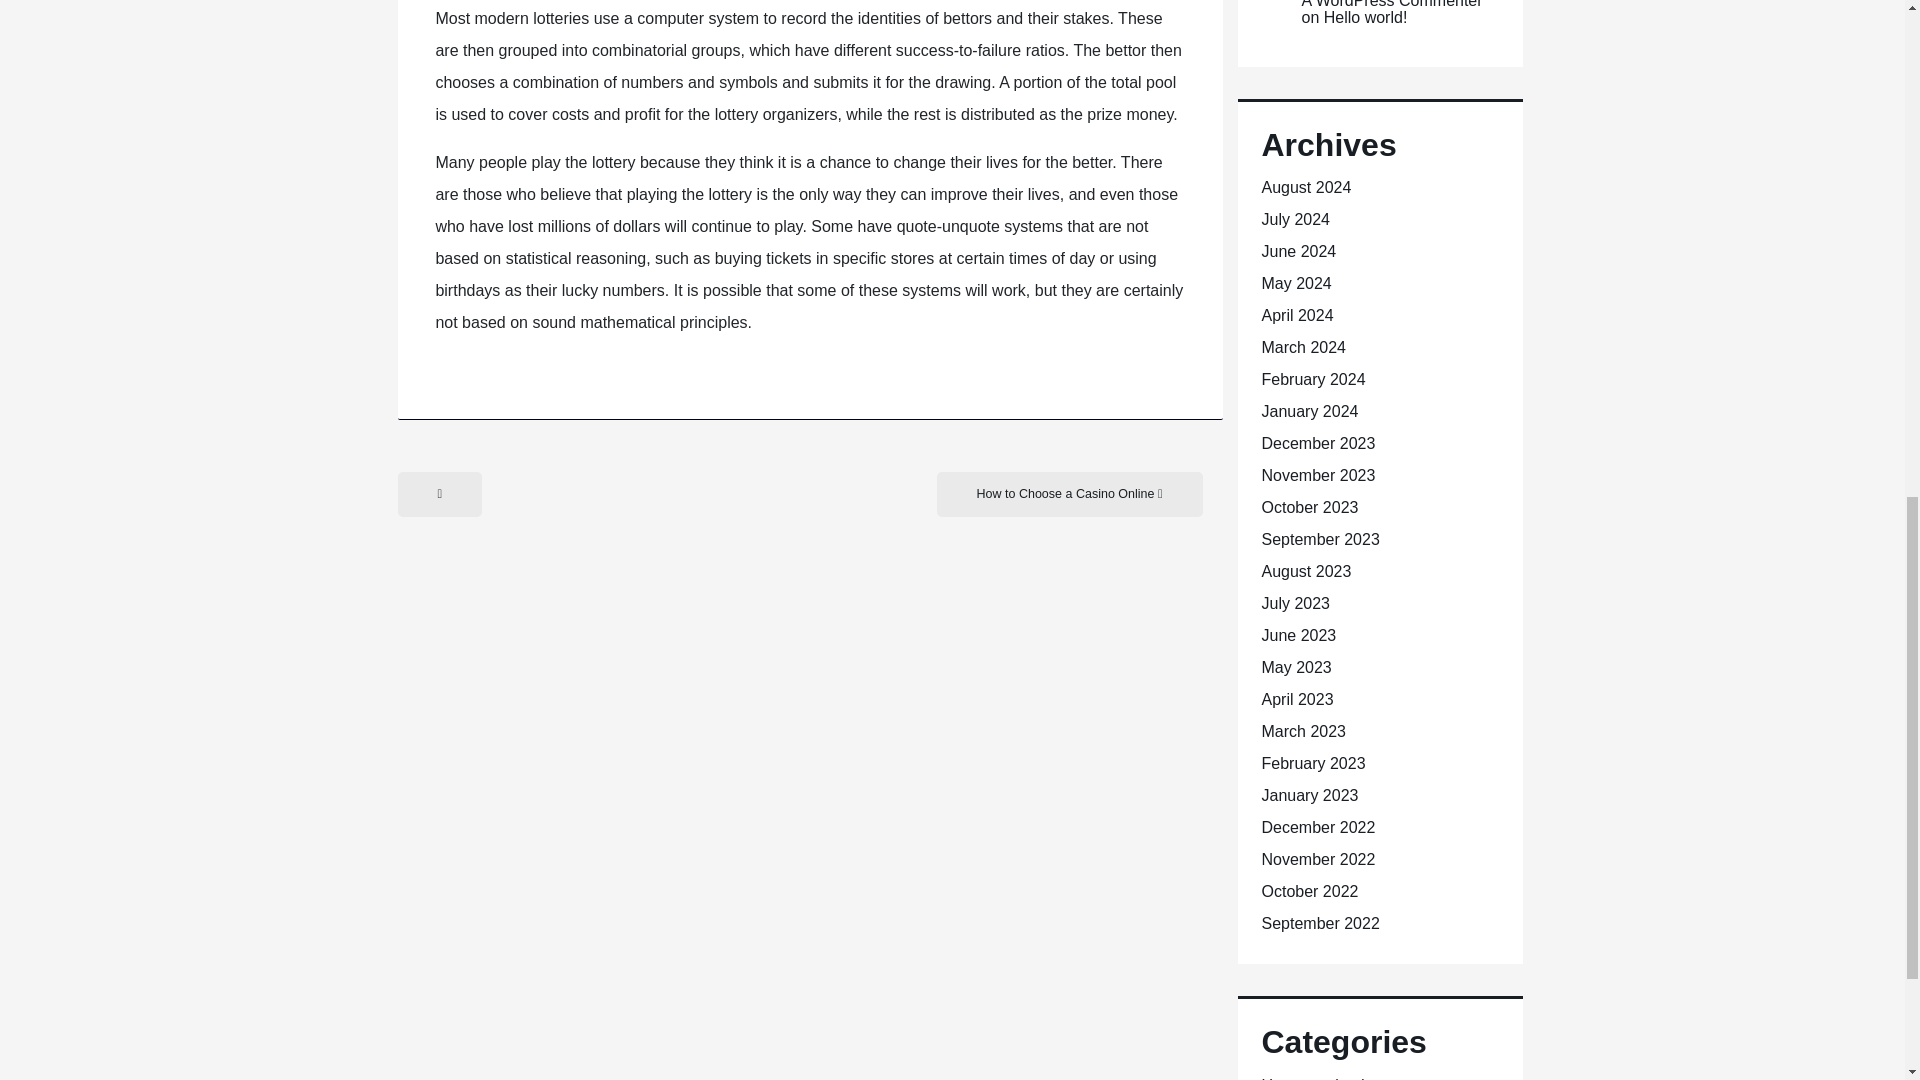 This screenshot has width=1920, height=1080. Describe the element at coordinates (1296, 604) in the screenshot. I see `July 2023` at that location.